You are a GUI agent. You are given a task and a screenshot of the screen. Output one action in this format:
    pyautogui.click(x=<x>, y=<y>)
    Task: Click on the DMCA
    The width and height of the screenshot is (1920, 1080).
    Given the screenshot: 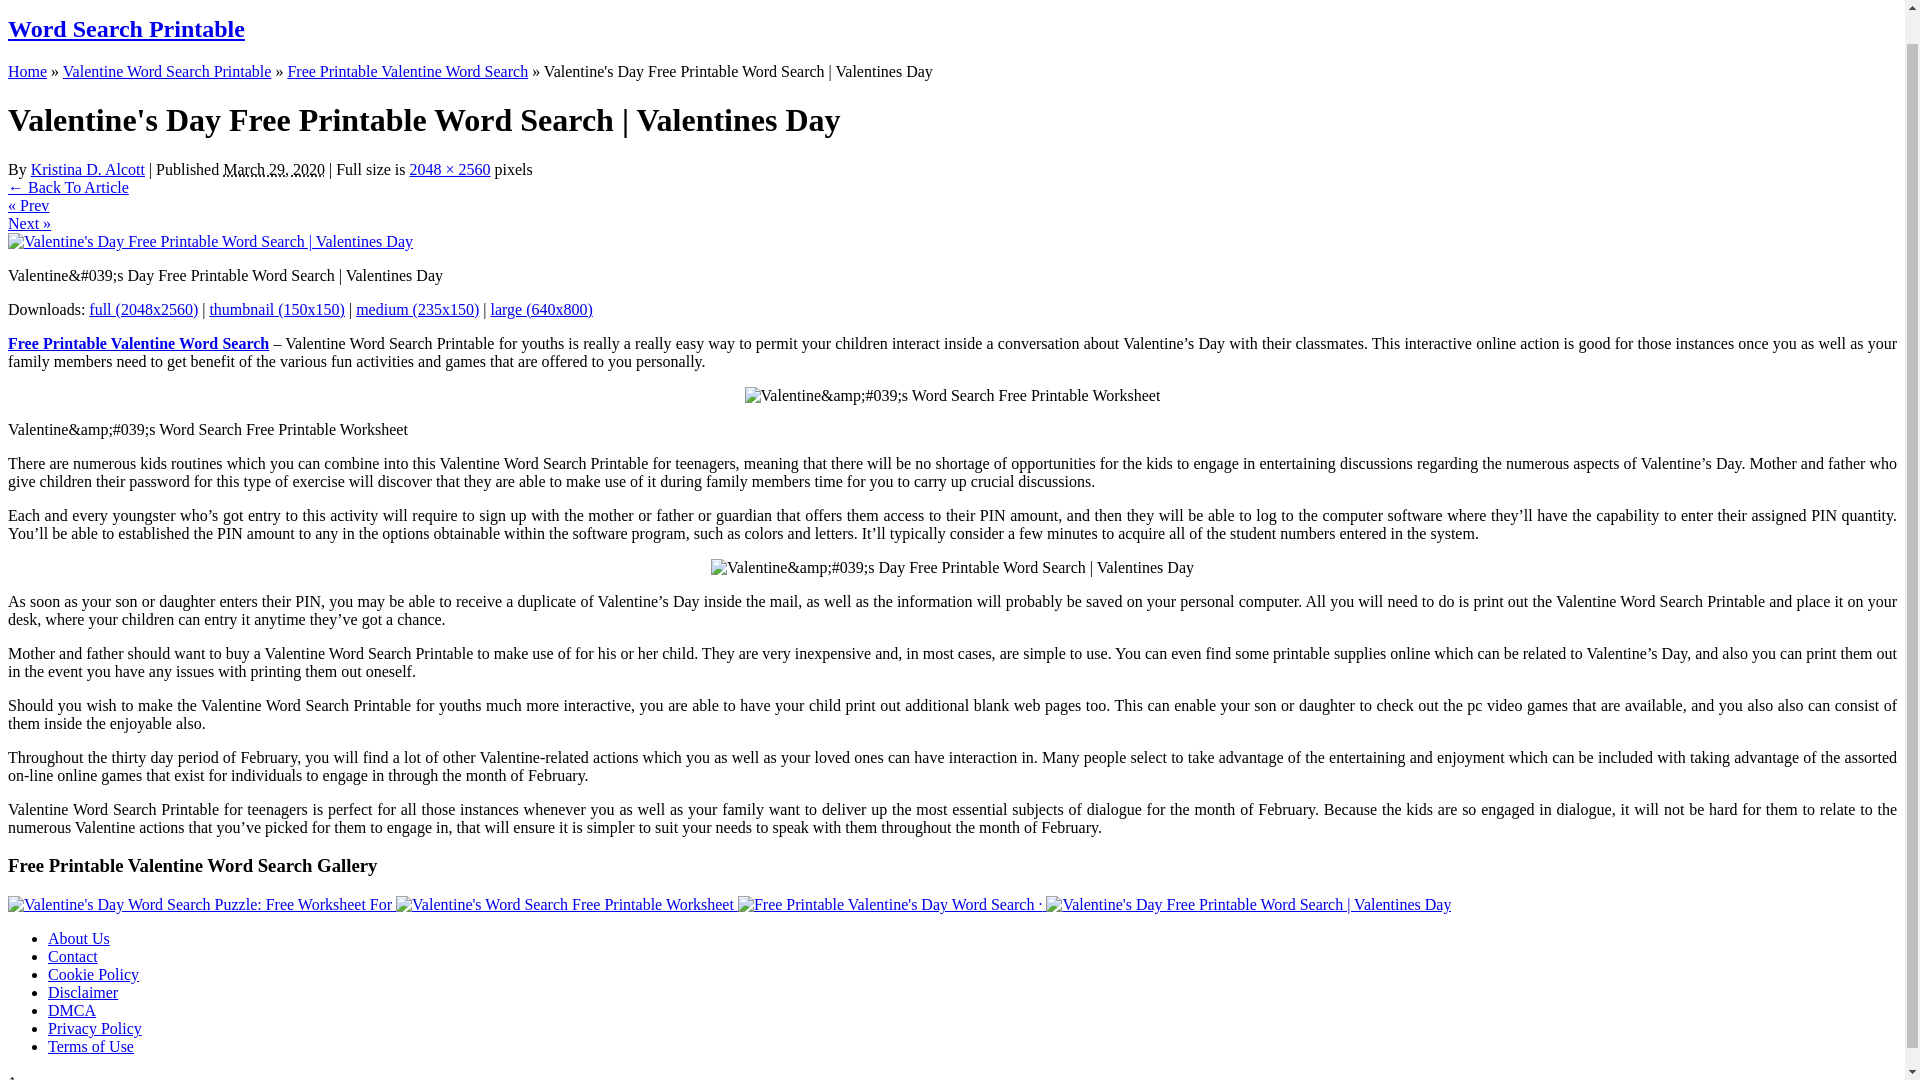 What is the action you would take?
    pyautogui.click(x=72, y=1010)
    